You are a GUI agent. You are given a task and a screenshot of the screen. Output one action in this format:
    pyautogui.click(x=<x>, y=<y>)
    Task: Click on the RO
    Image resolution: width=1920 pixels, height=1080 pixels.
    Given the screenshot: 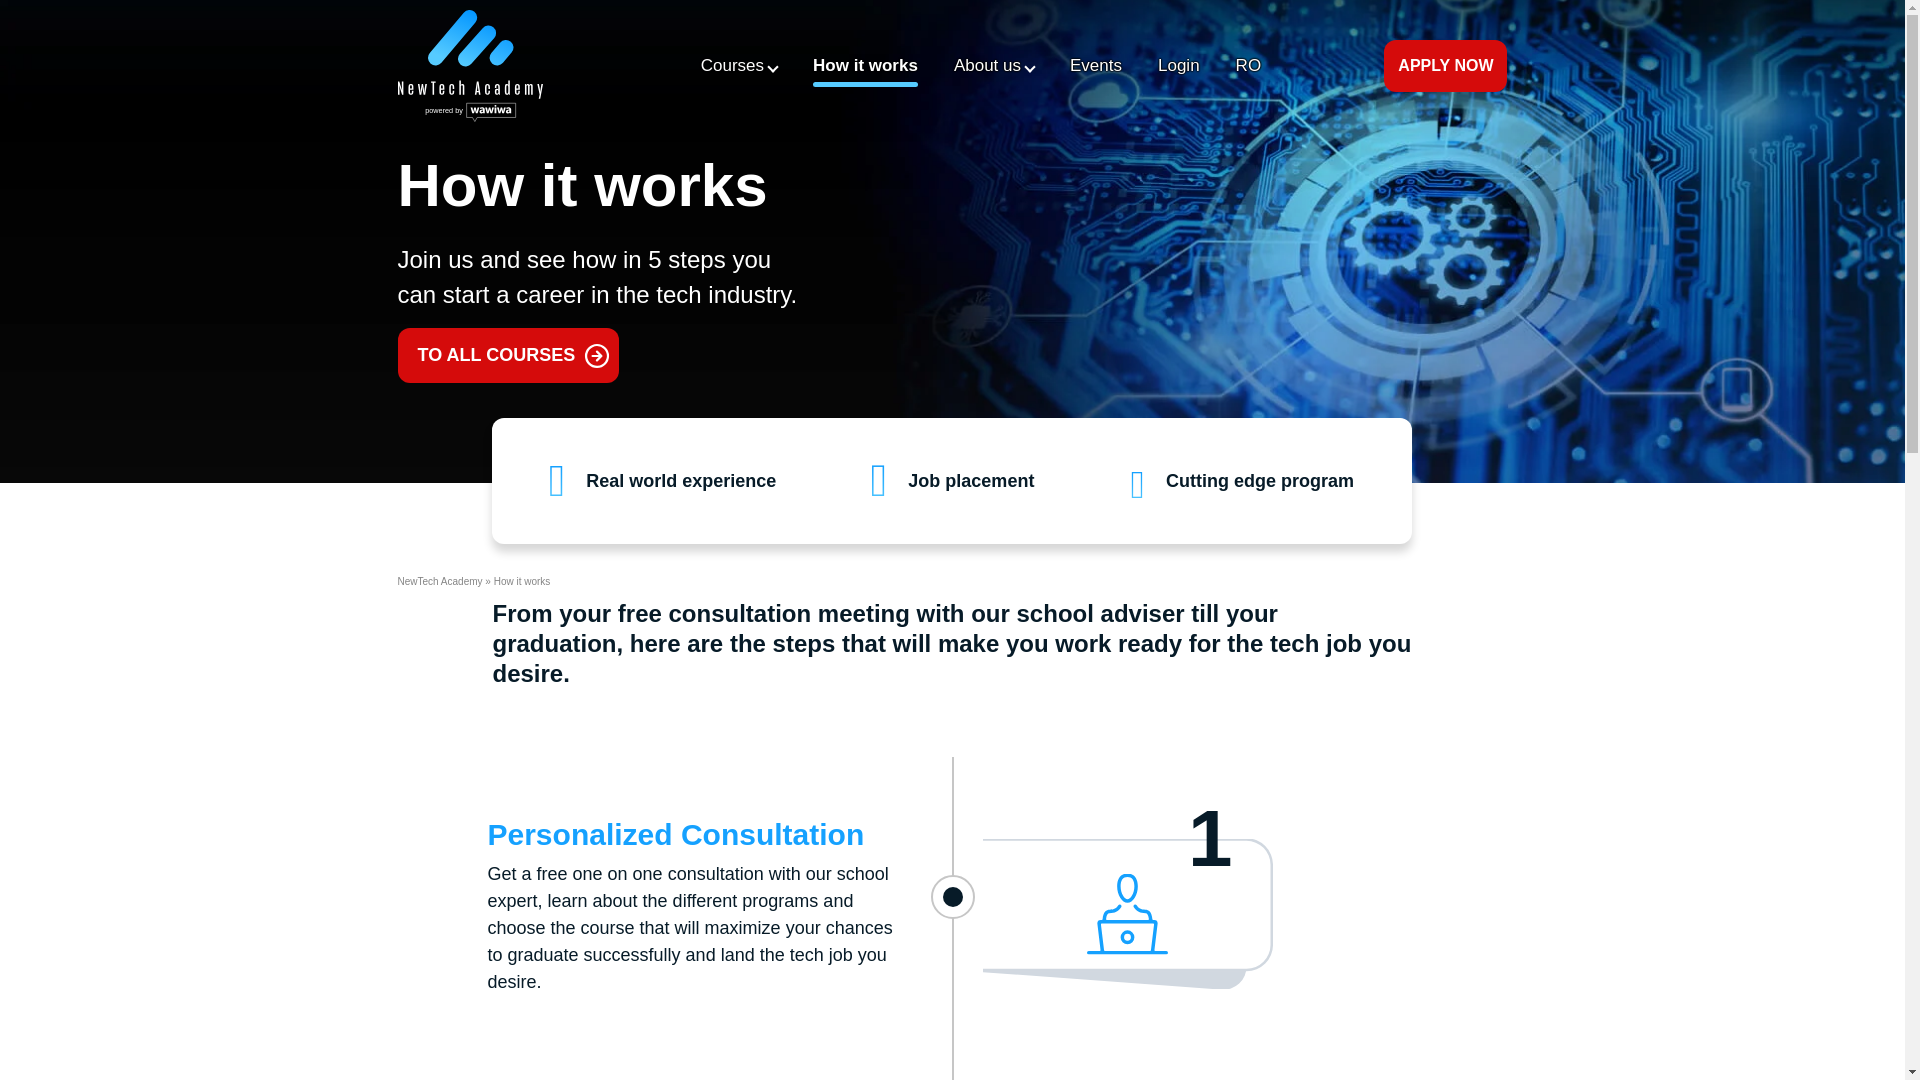 What is the action you would take?
    pyautogui.click(x=1248, y=66)
    